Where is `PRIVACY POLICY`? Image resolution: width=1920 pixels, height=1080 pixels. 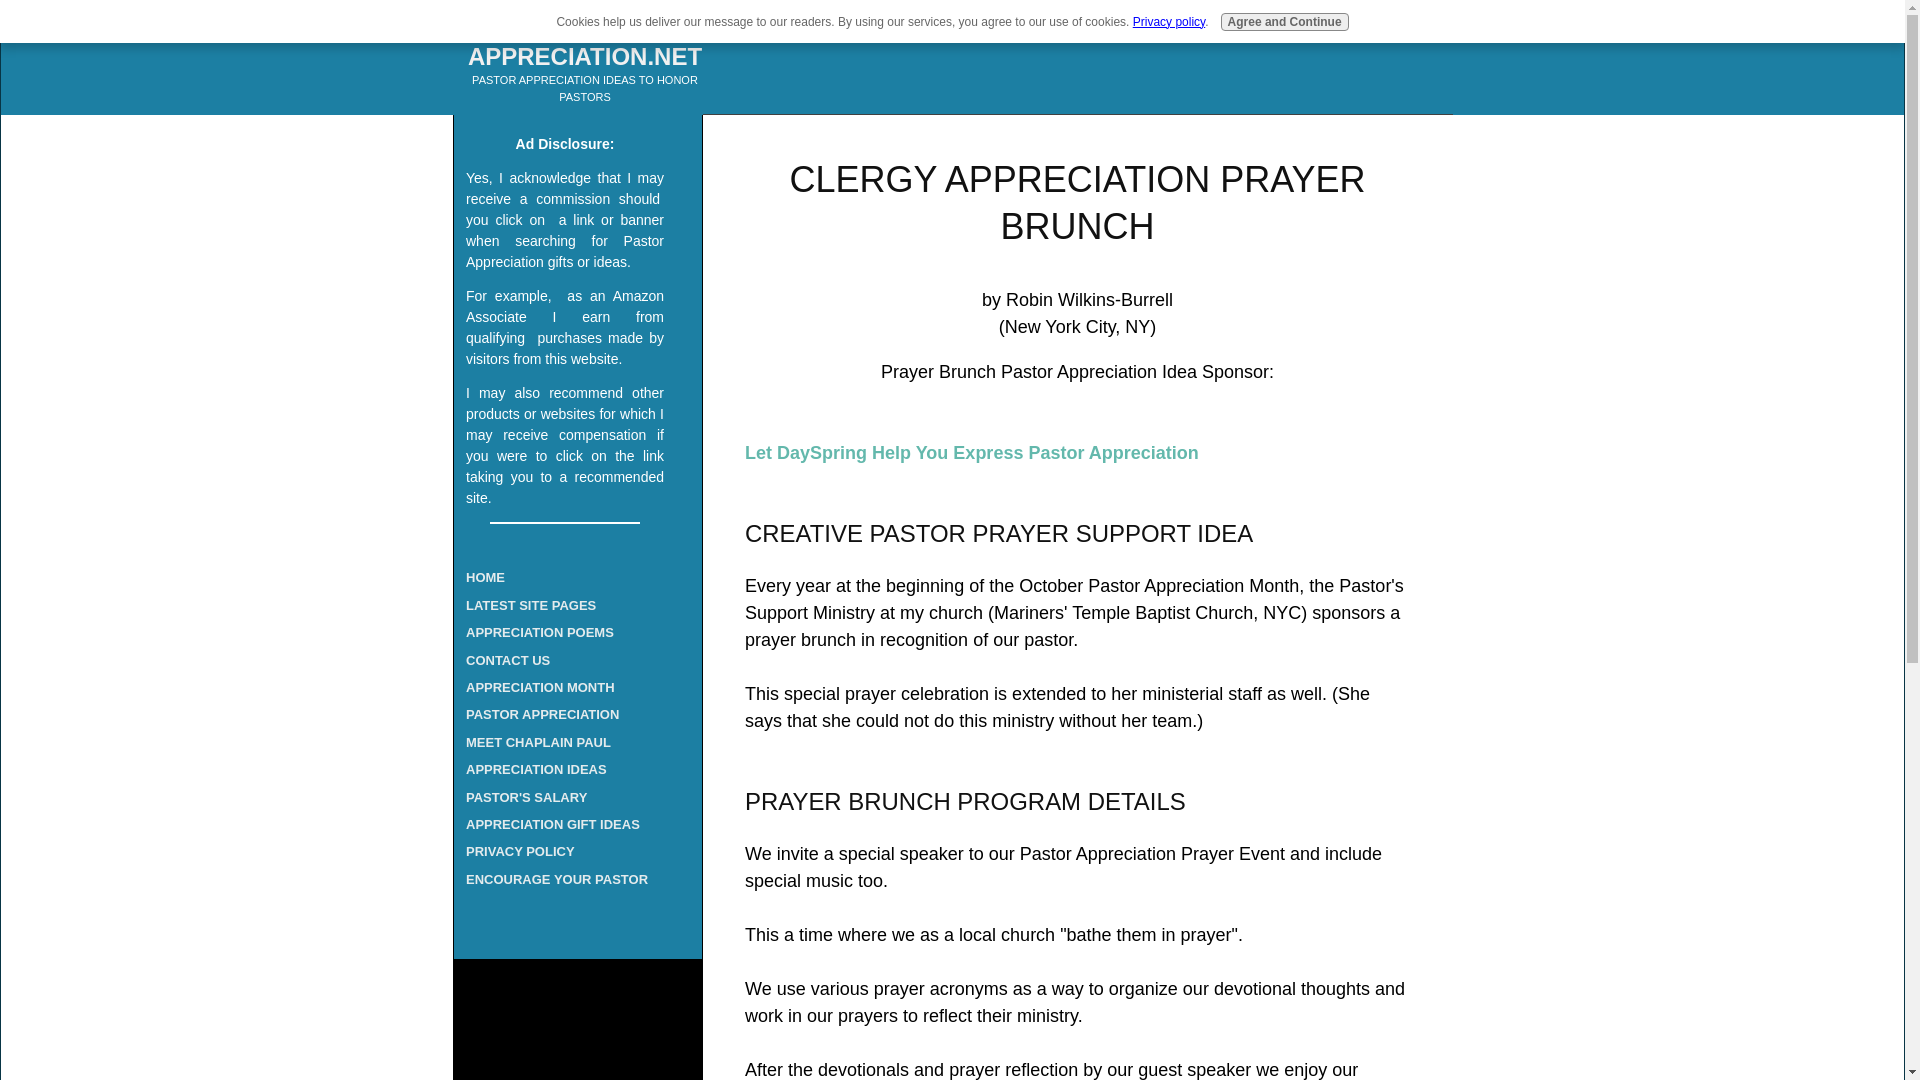 PRIVACY POLICY is located at coordinates (565, 852).